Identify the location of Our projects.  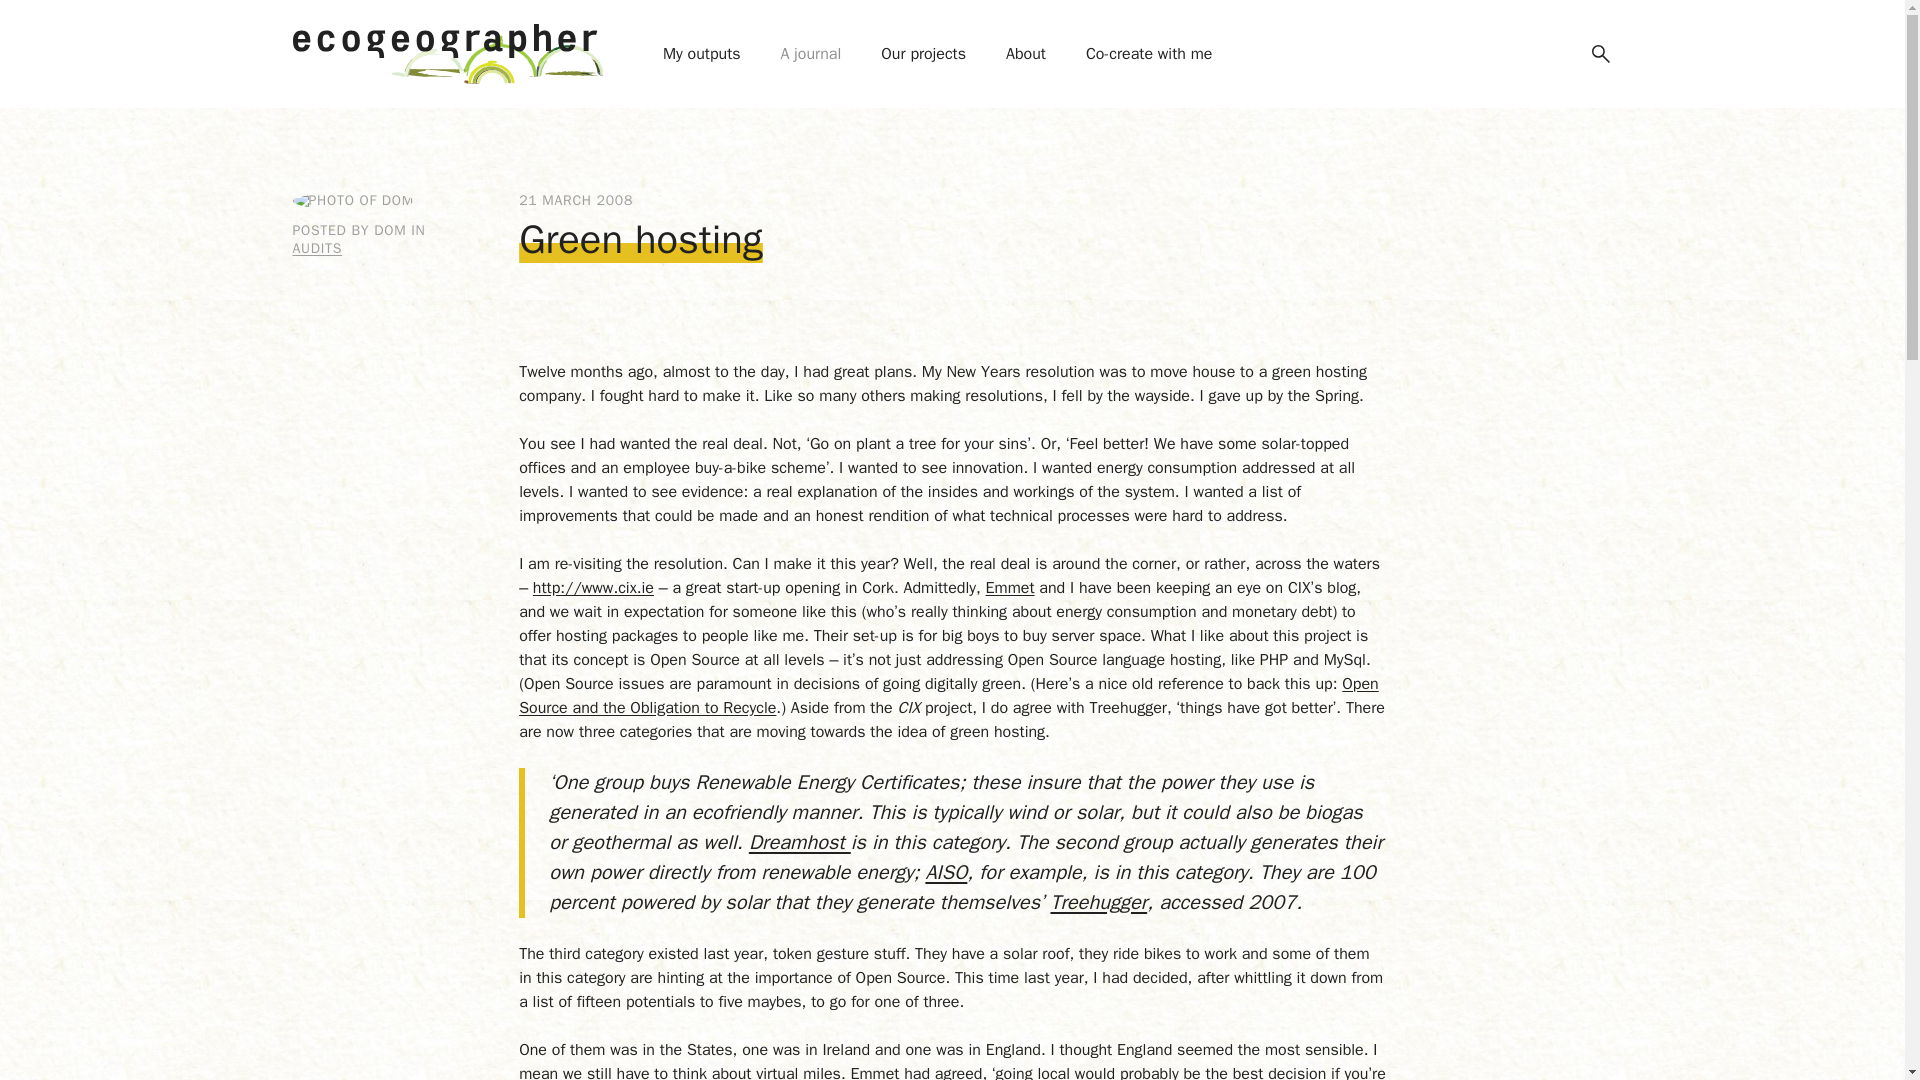
(923, 54).